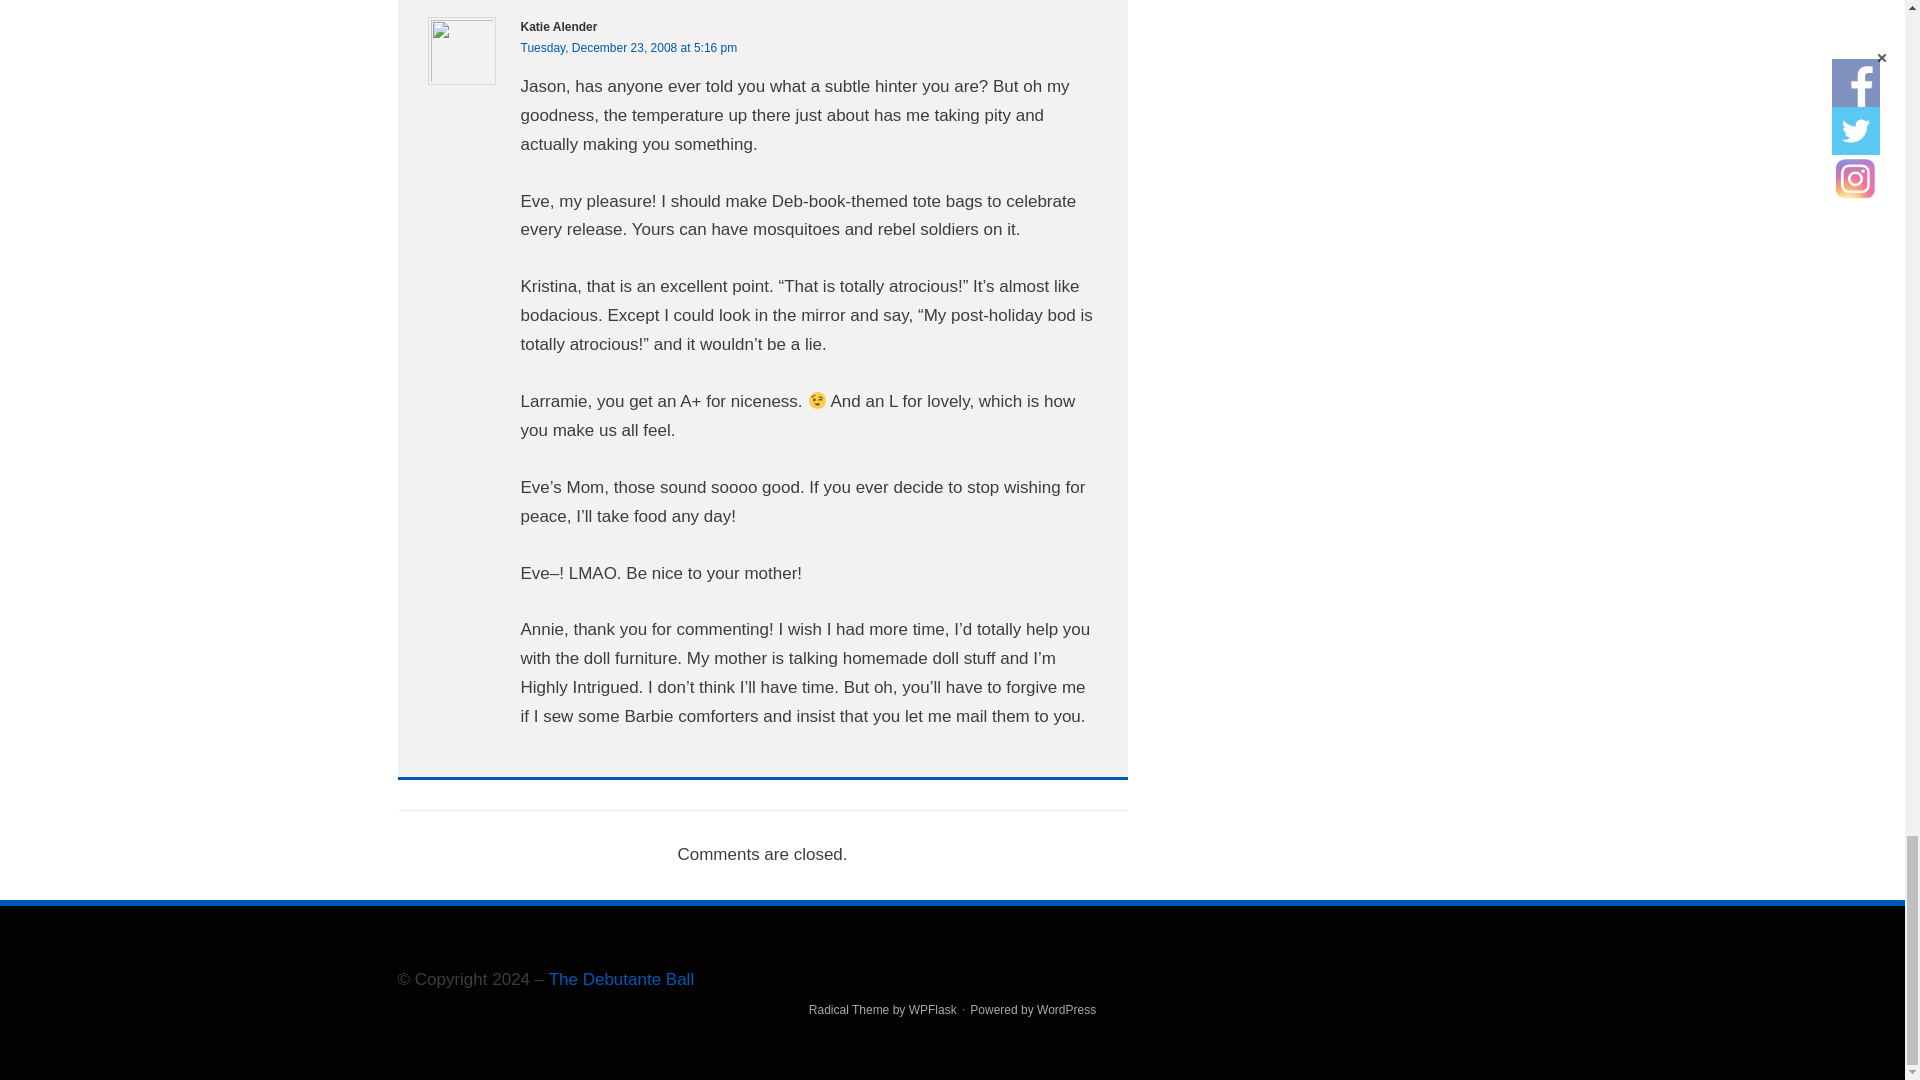  What do you see at coordinates (628, 48) in the screenshot?
I see `Tuesday, December 23, 2008 at 5:16 pm` at bounding box center [628, 48].